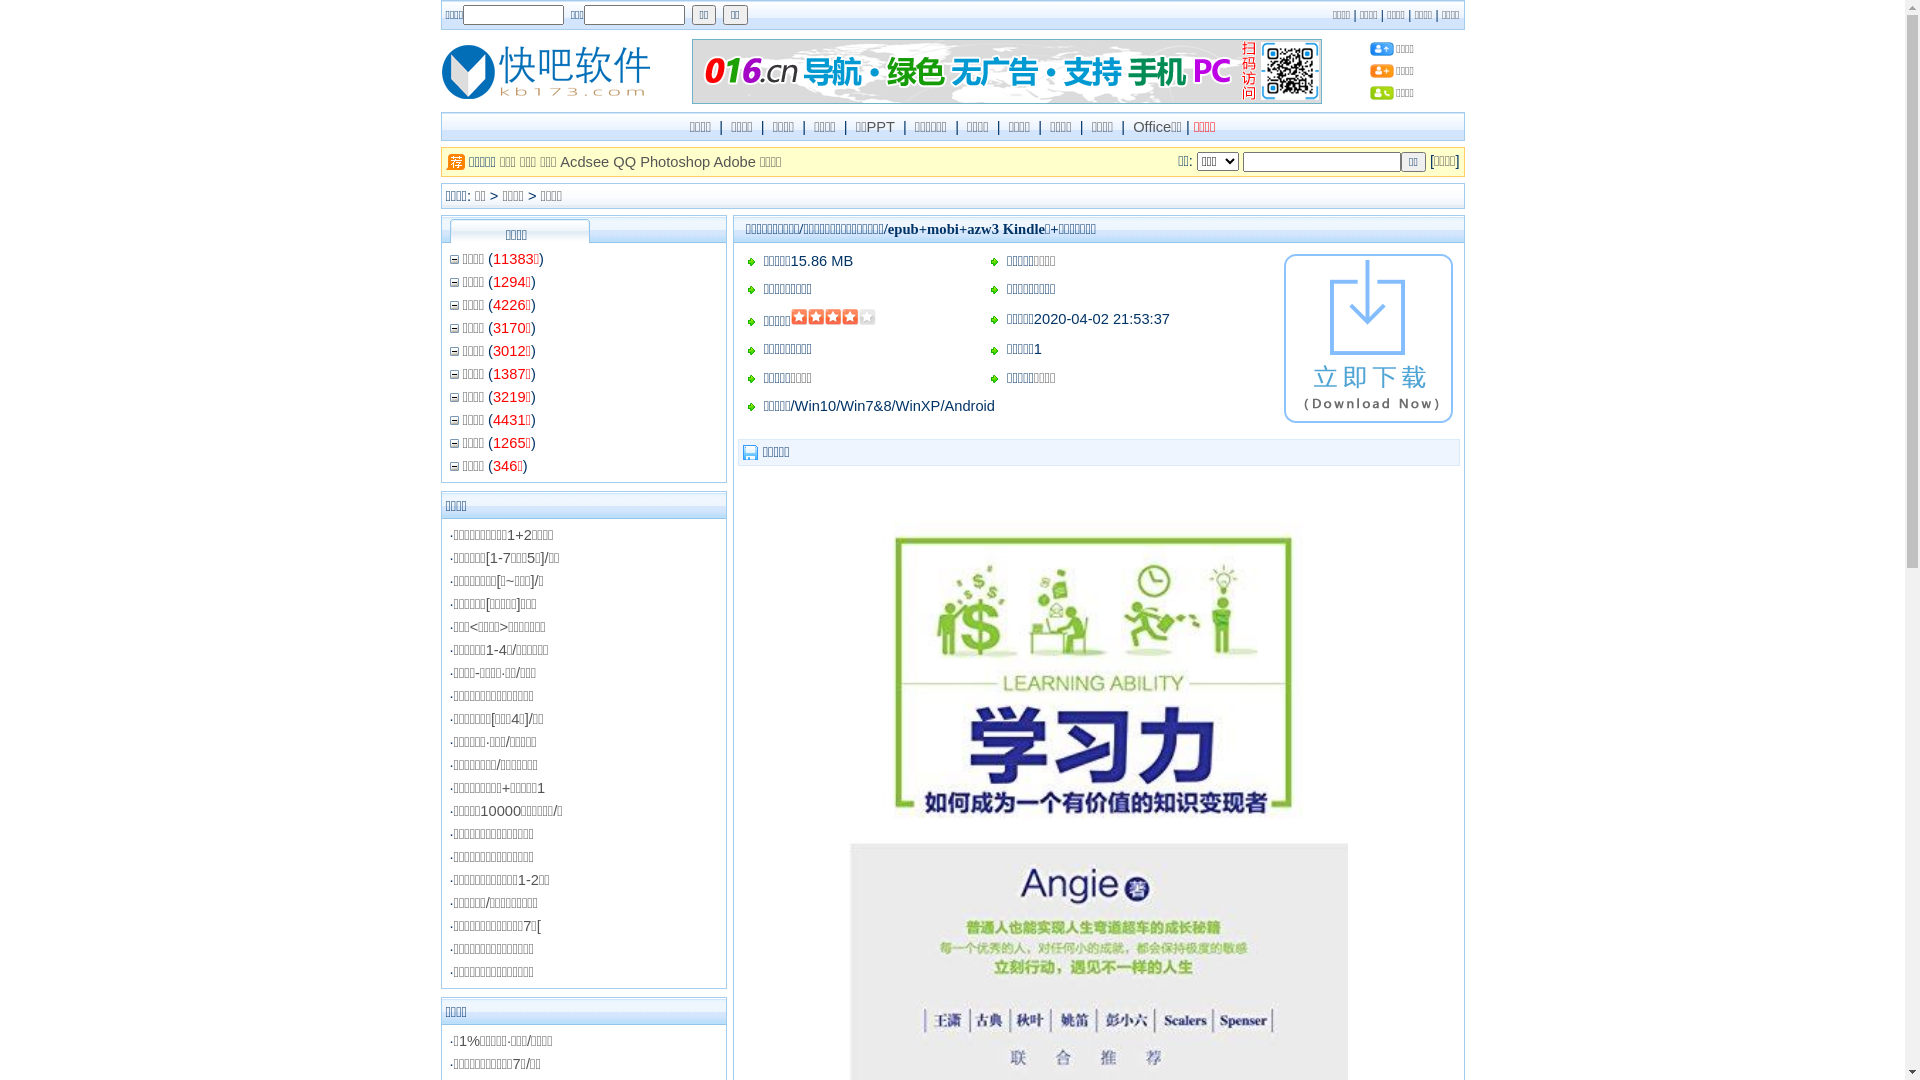 This screenshot has width=1920, height=1080. Describe the element at coordinates (584, 162) in the screenshot. I see `Acdsee` at that location.